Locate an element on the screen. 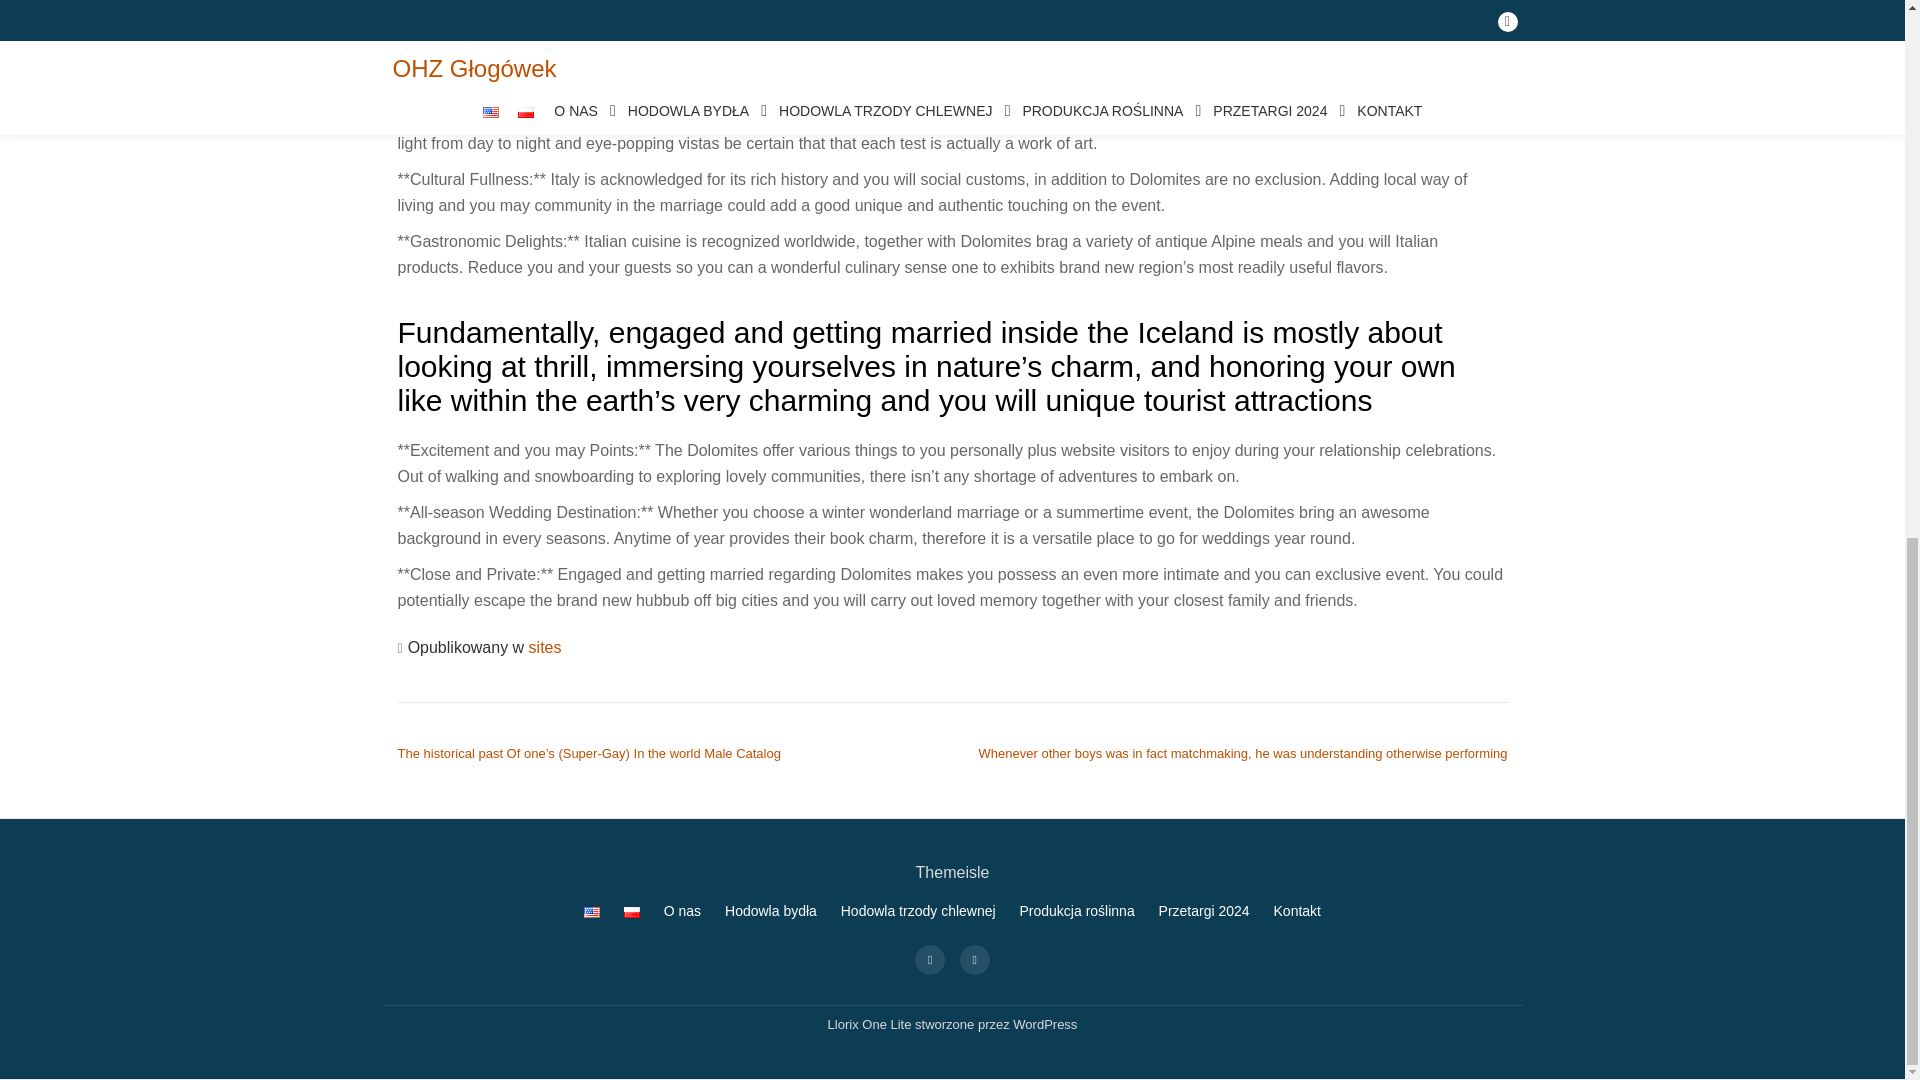  Kontakt is located at coordinates (1297, 910).